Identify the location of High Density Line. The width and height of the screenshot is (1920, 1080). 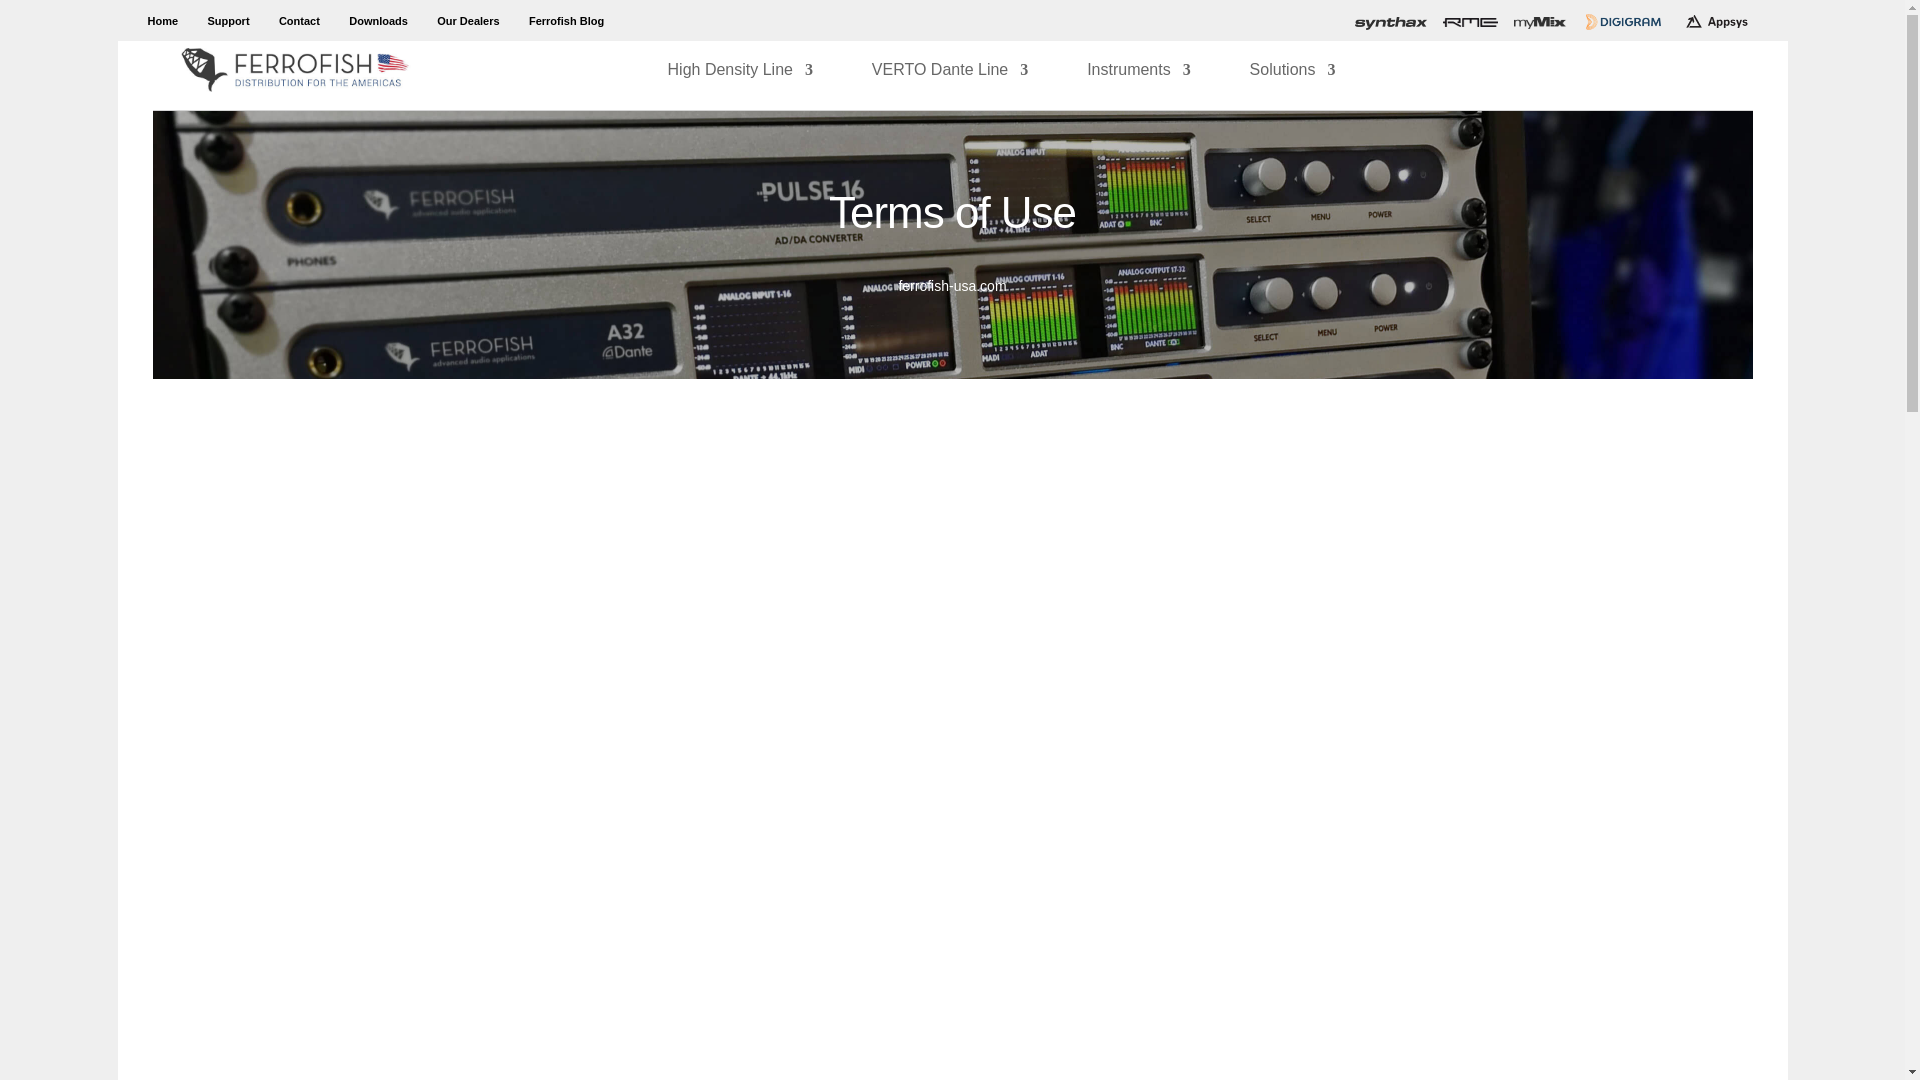
(740, 86).